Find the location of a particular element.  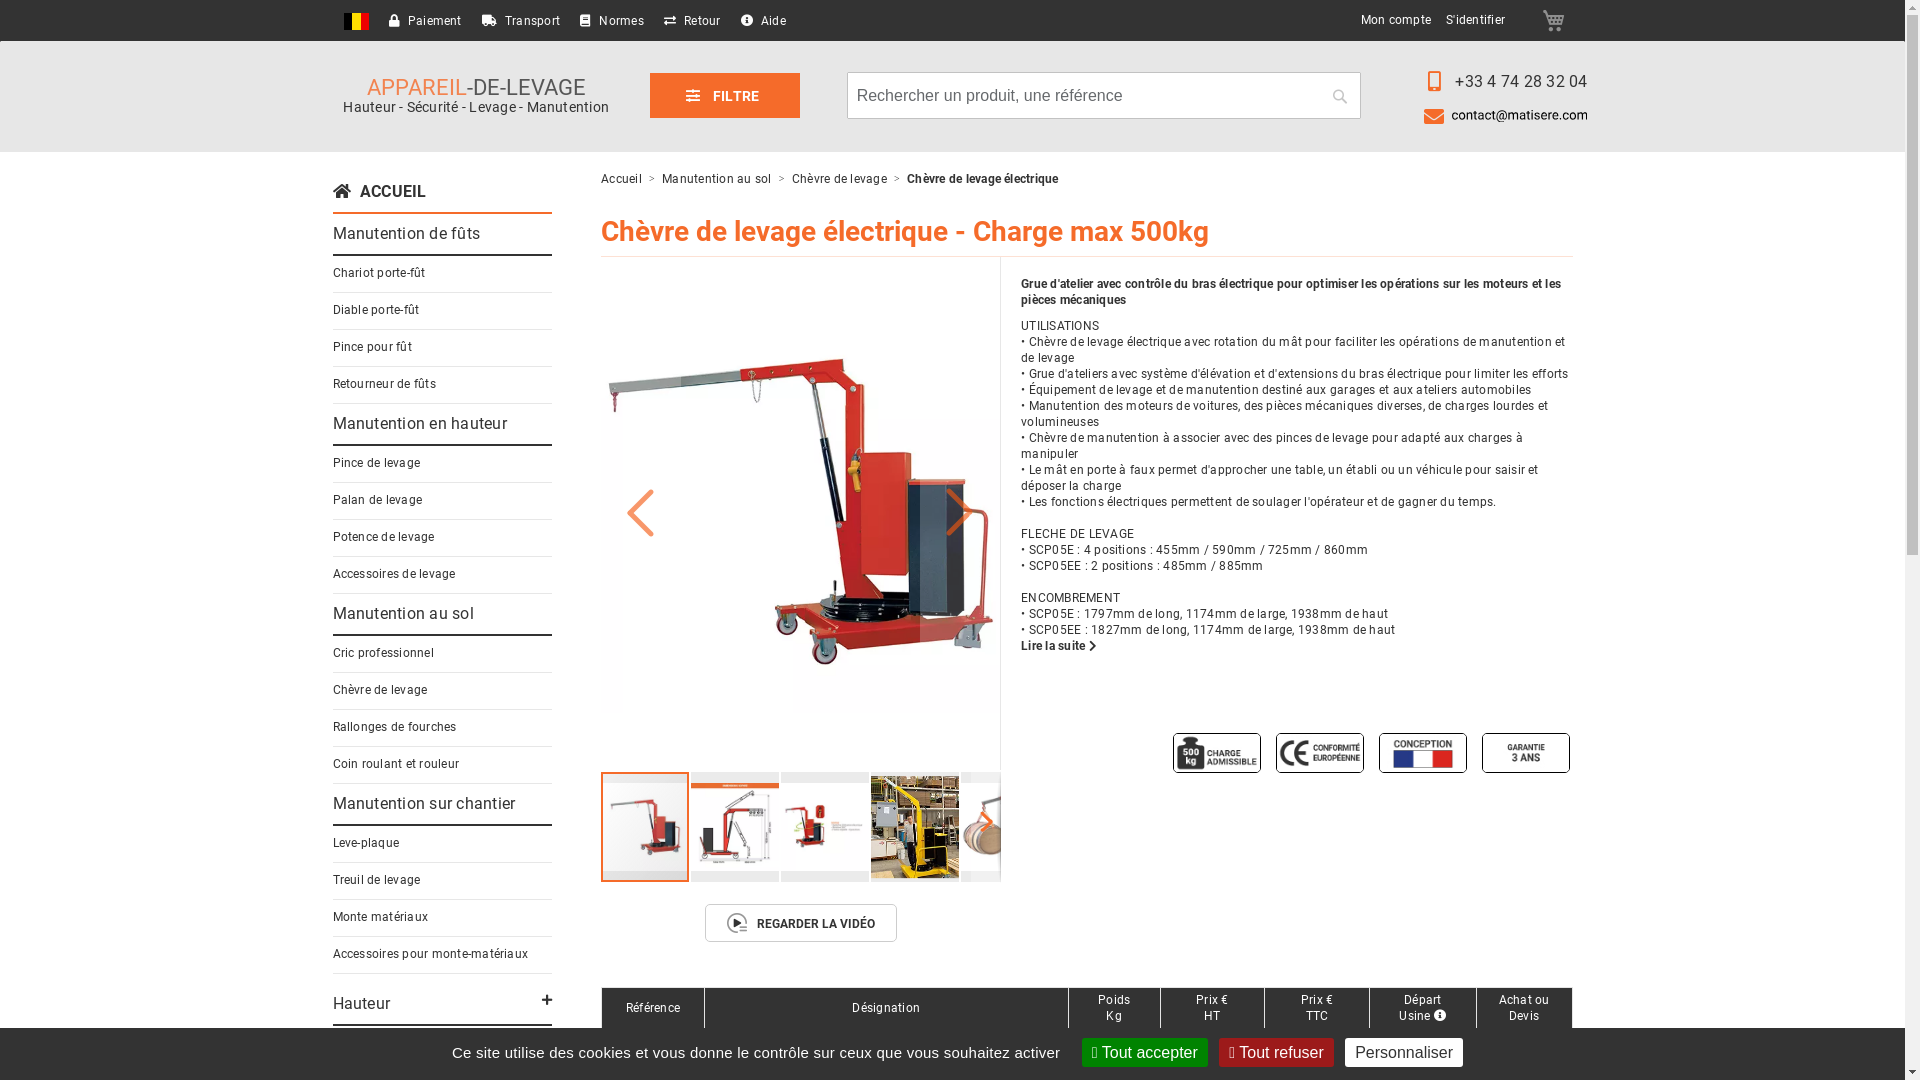

Retour is located at coordinates (692, 21).